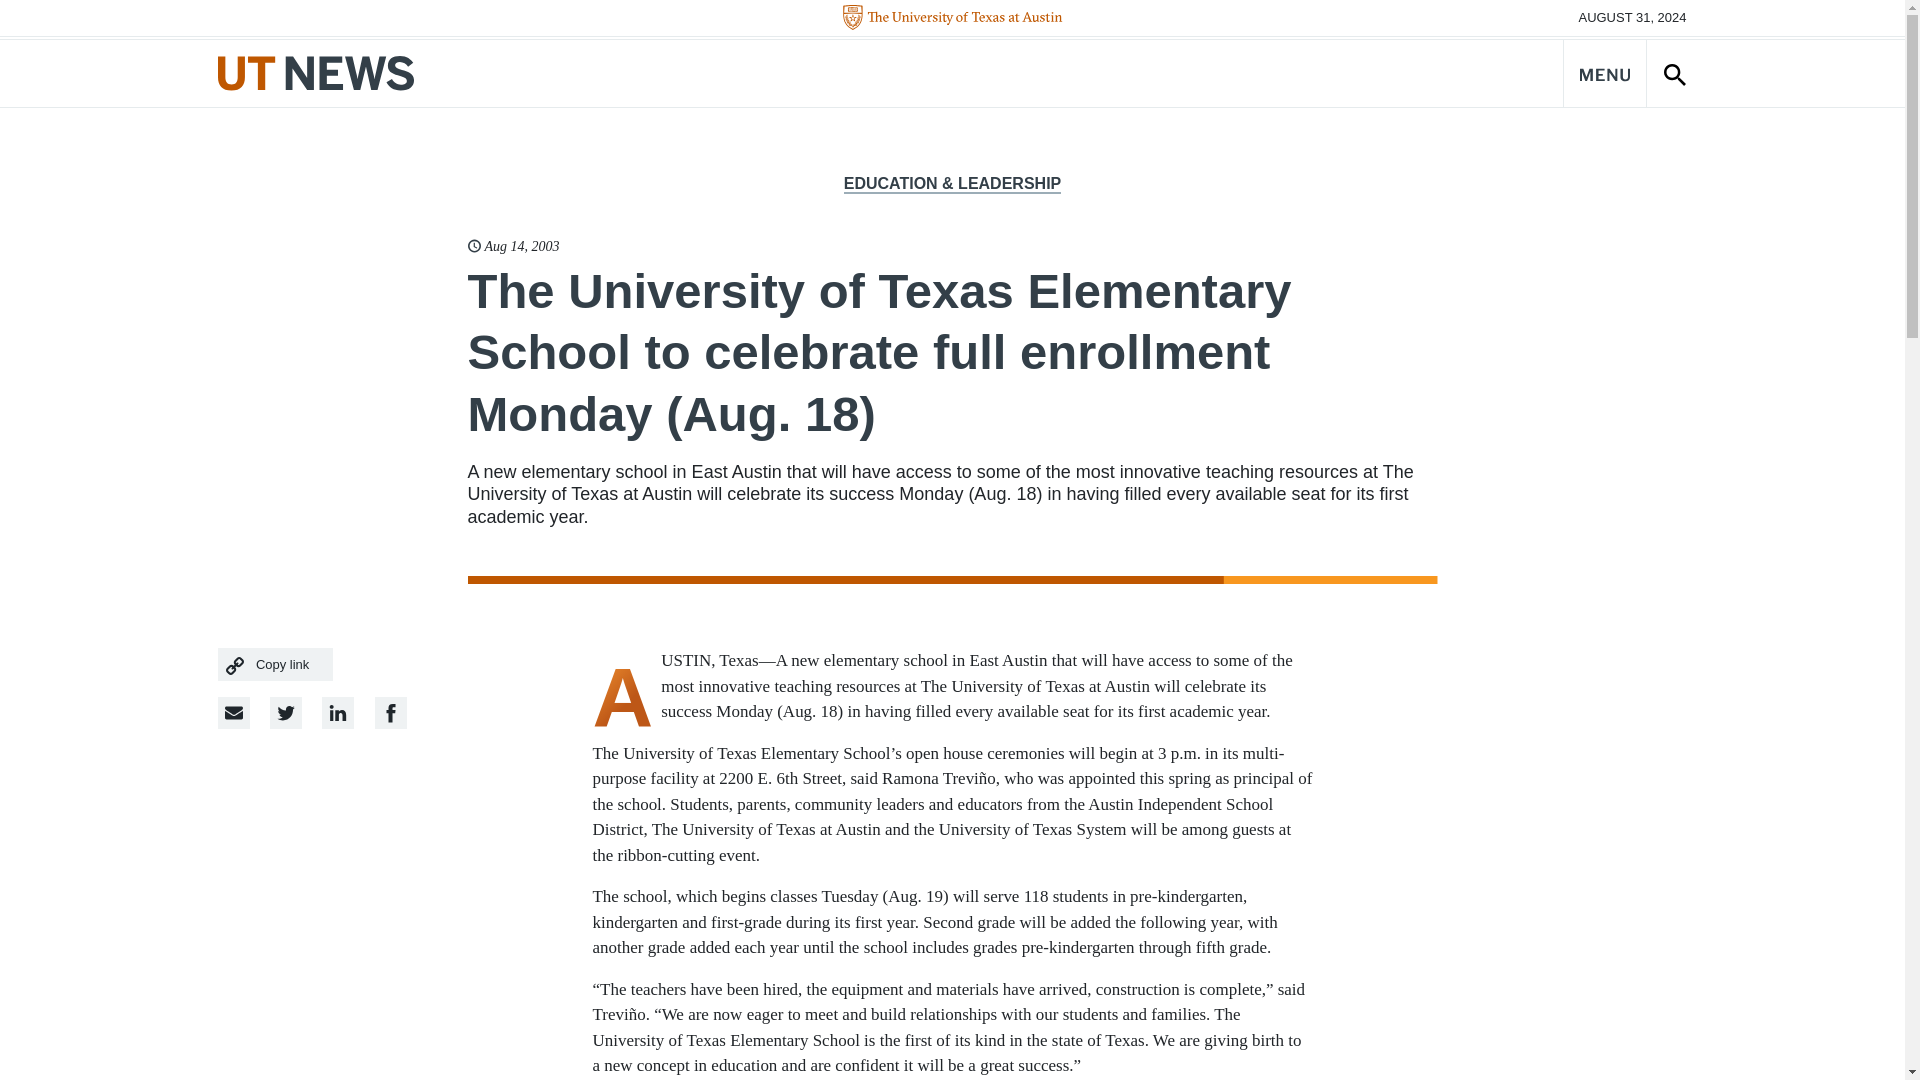 The image size is (1920, 1080). Describe the element at coordinates (286, 712) in the screenshot. I see `Twitter Share Link` at that location.